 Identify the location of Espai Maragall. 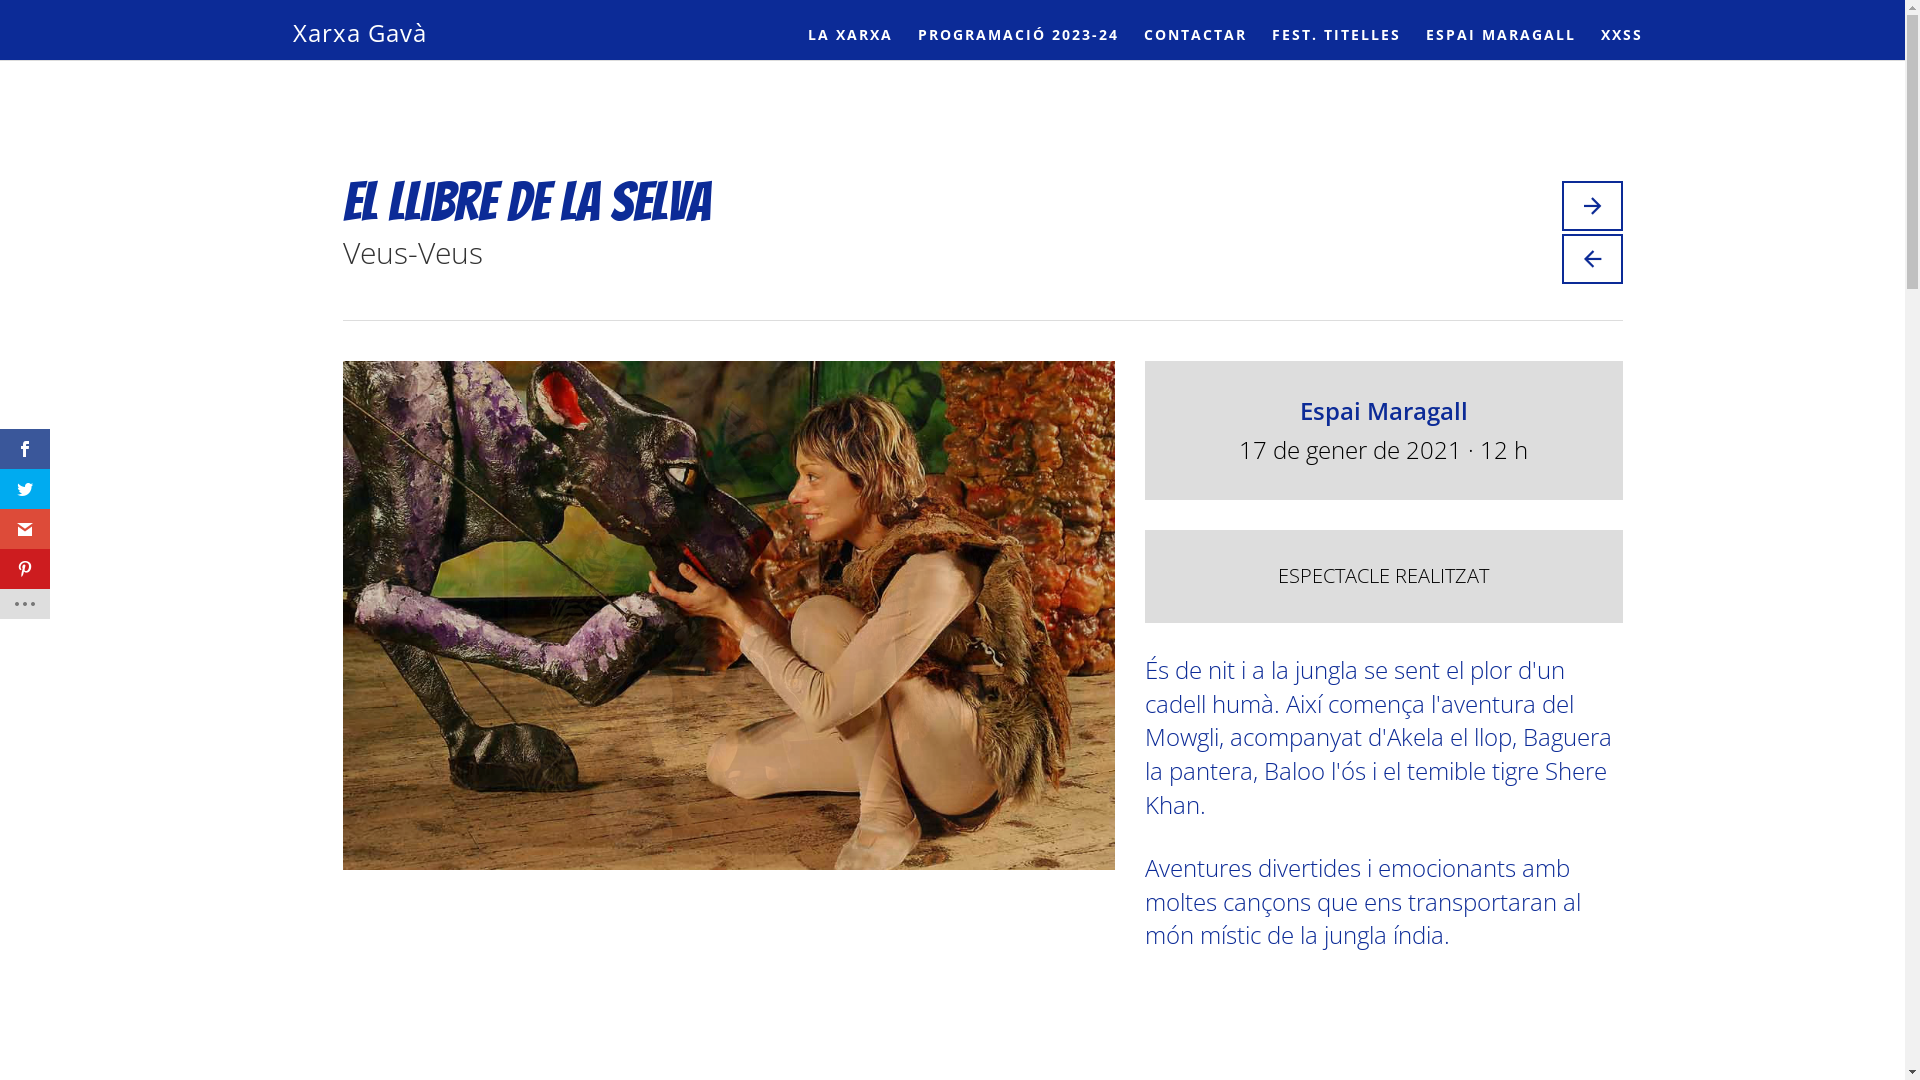
(1384, 410).